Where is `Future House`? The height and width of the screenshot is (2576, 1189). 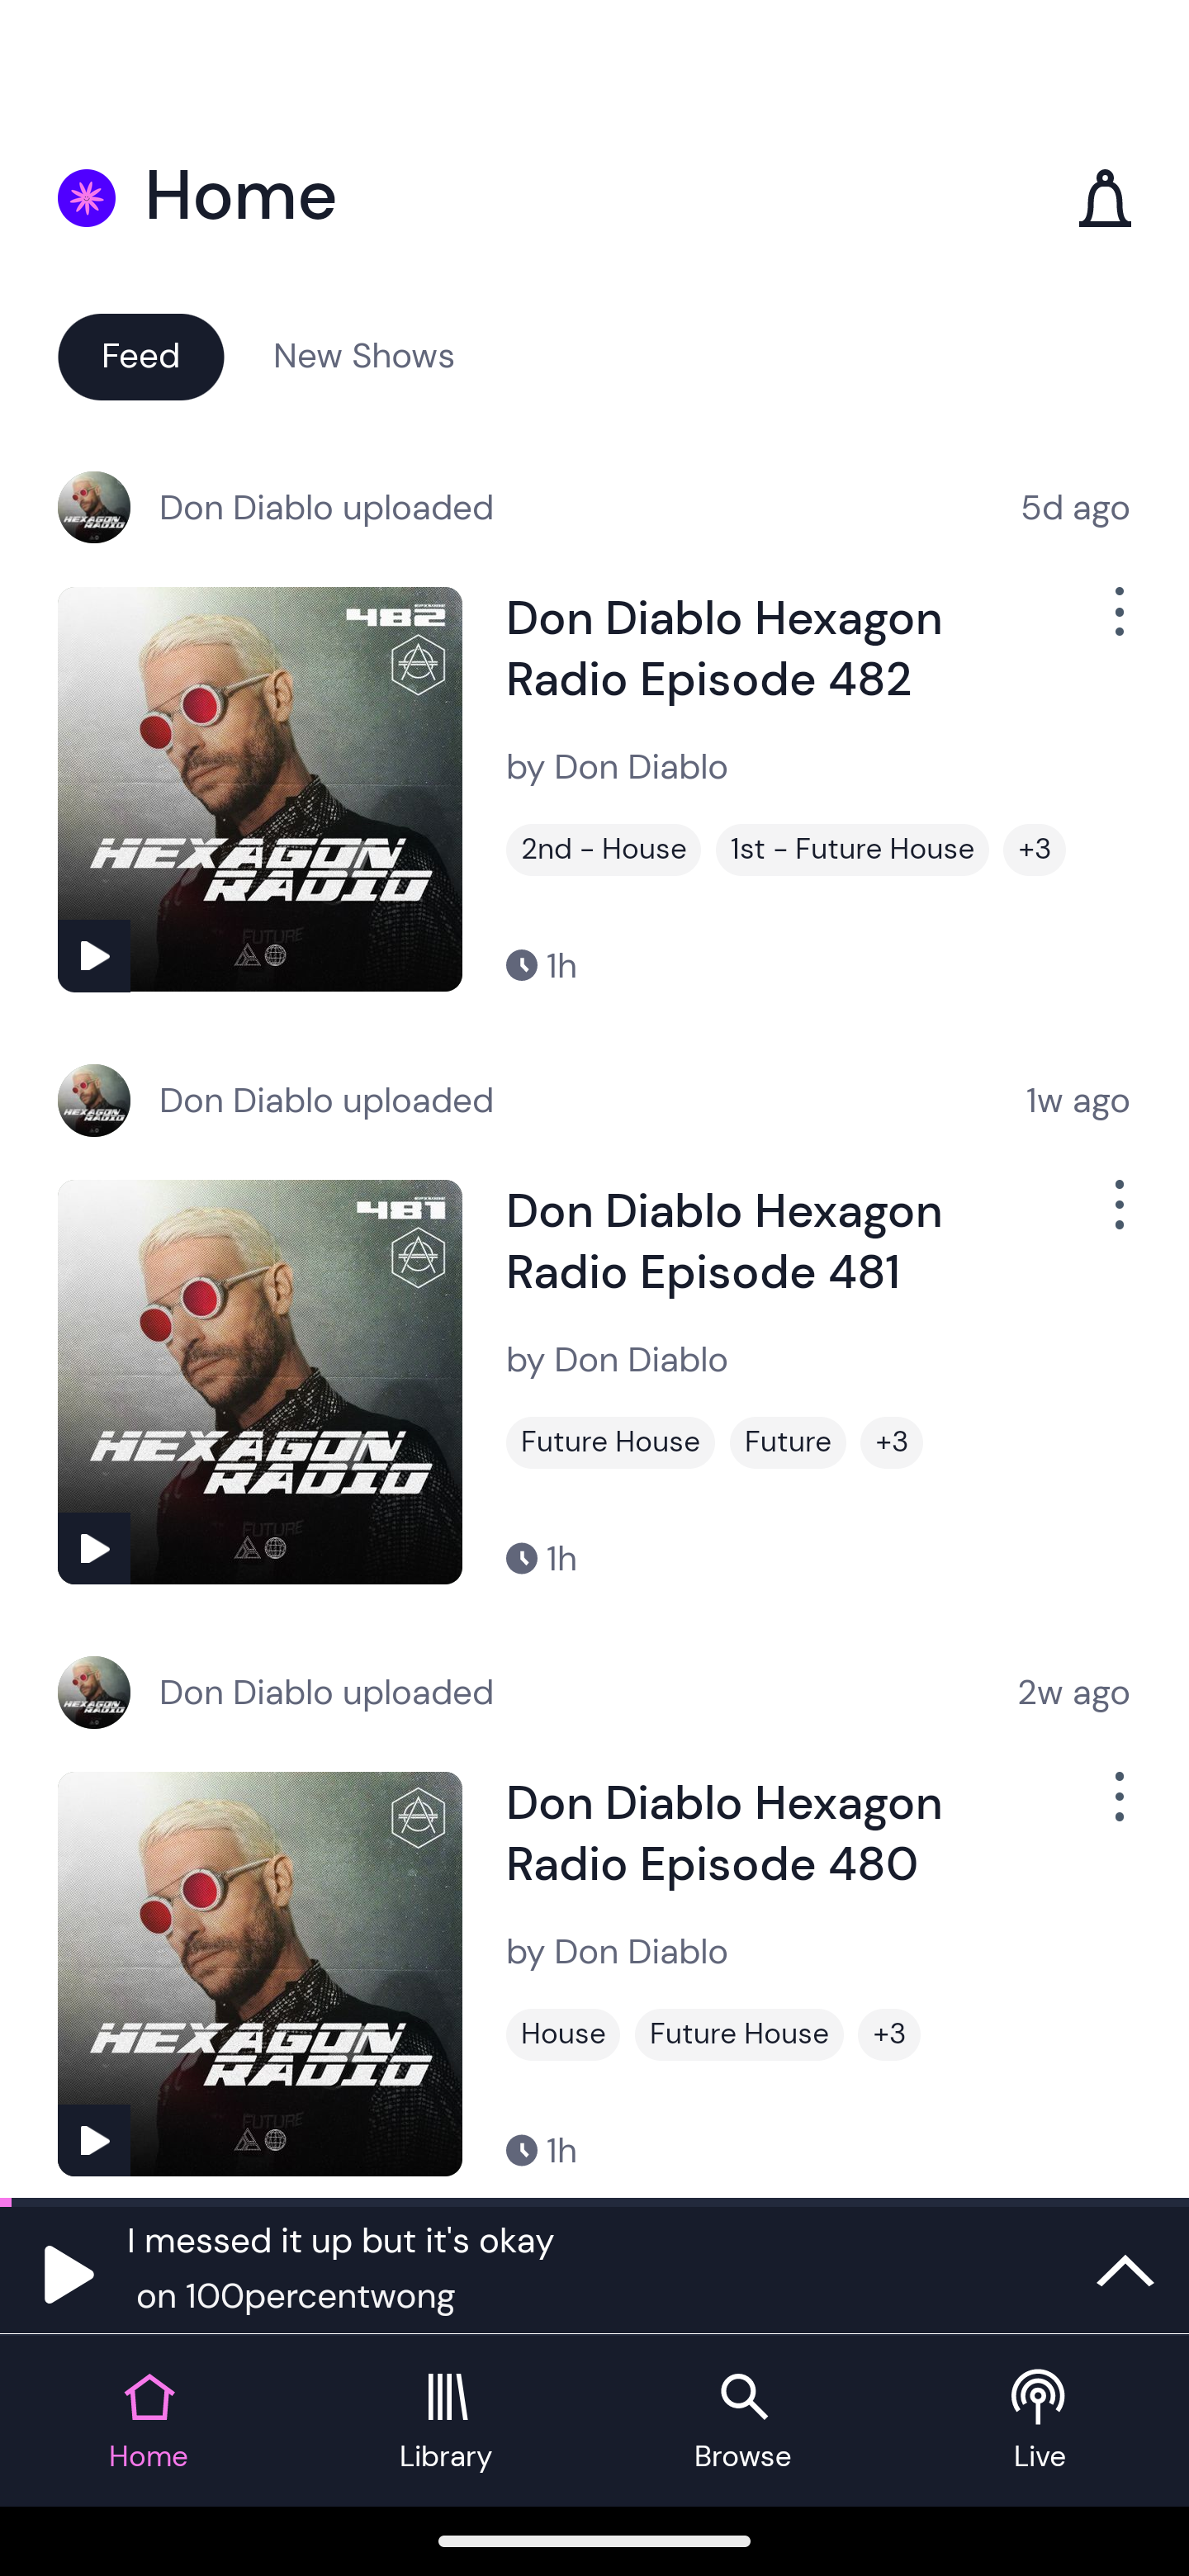 Future House is located at coordinates (610, 1442).